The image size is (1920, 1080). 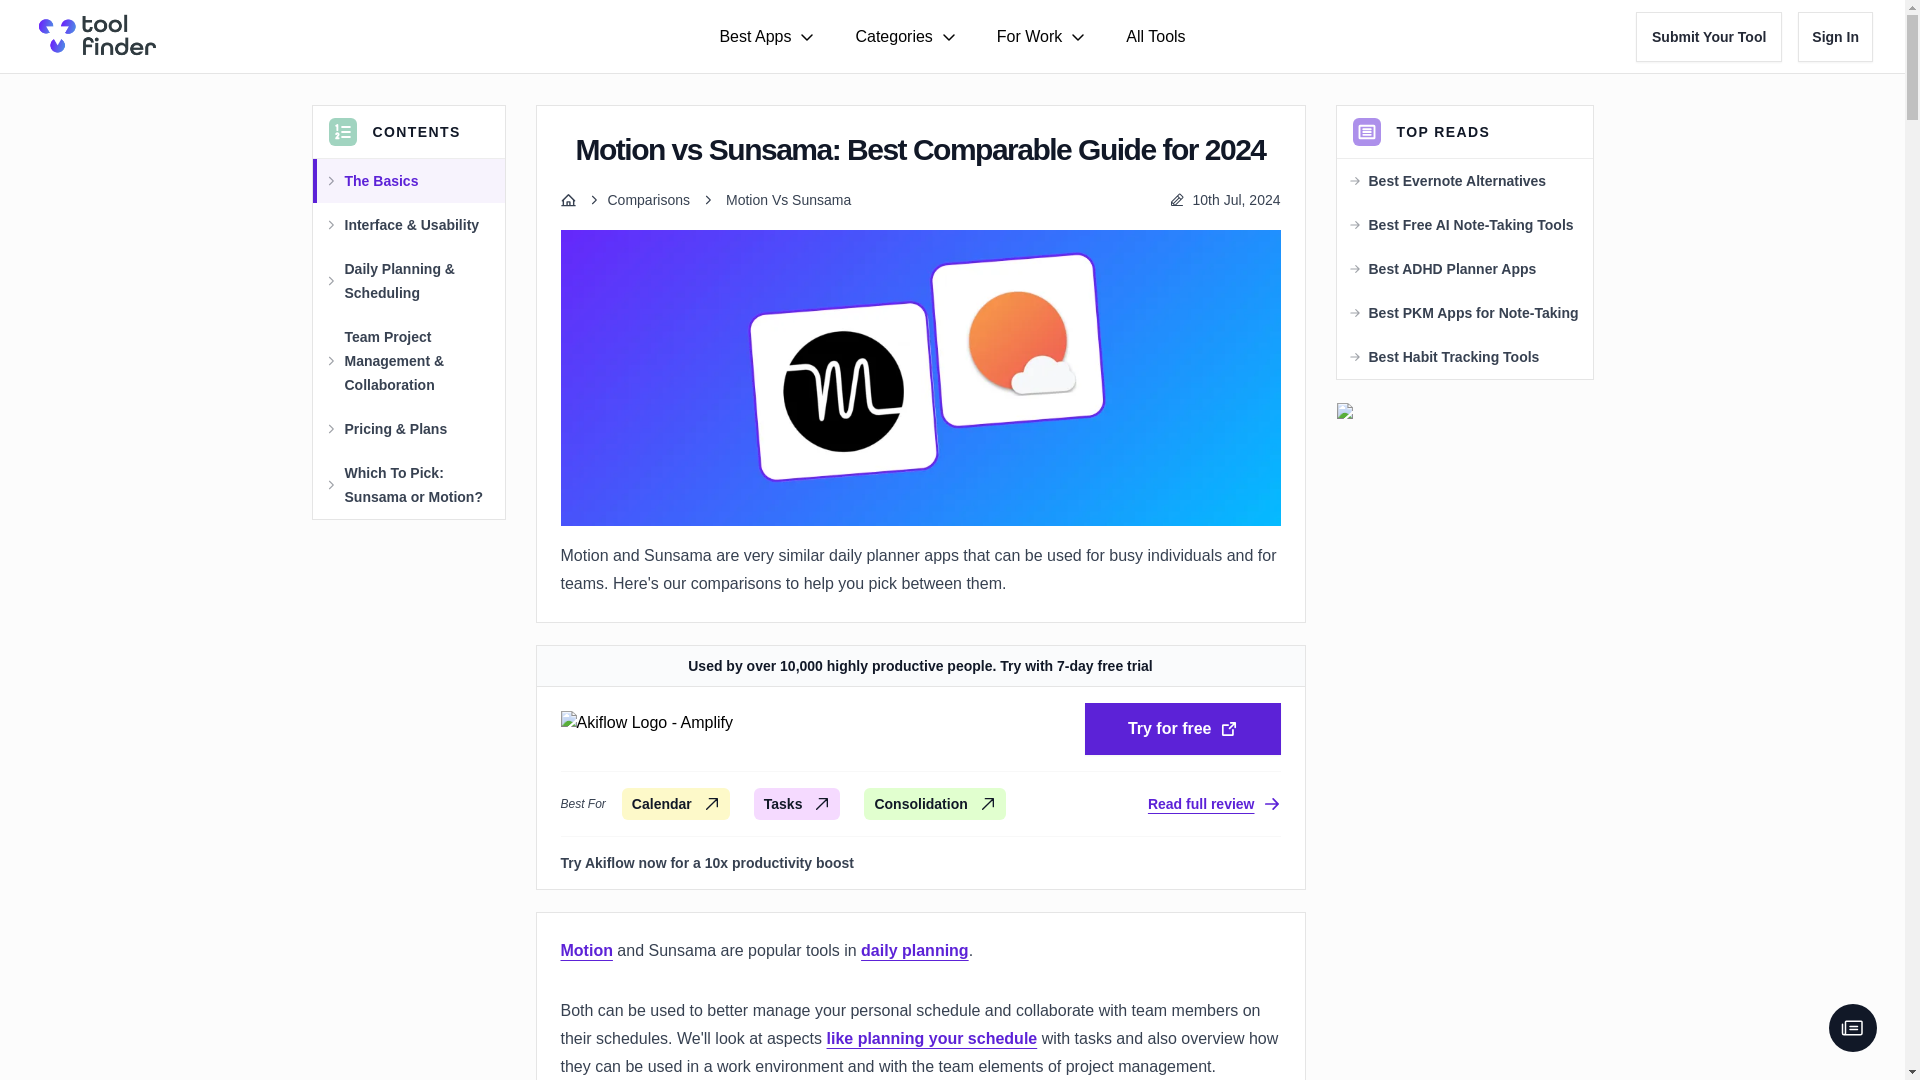 What do you see at coordinates (1154, 35) in the screenshot?
I see `All Tools` at bounding box center [1154, 35].